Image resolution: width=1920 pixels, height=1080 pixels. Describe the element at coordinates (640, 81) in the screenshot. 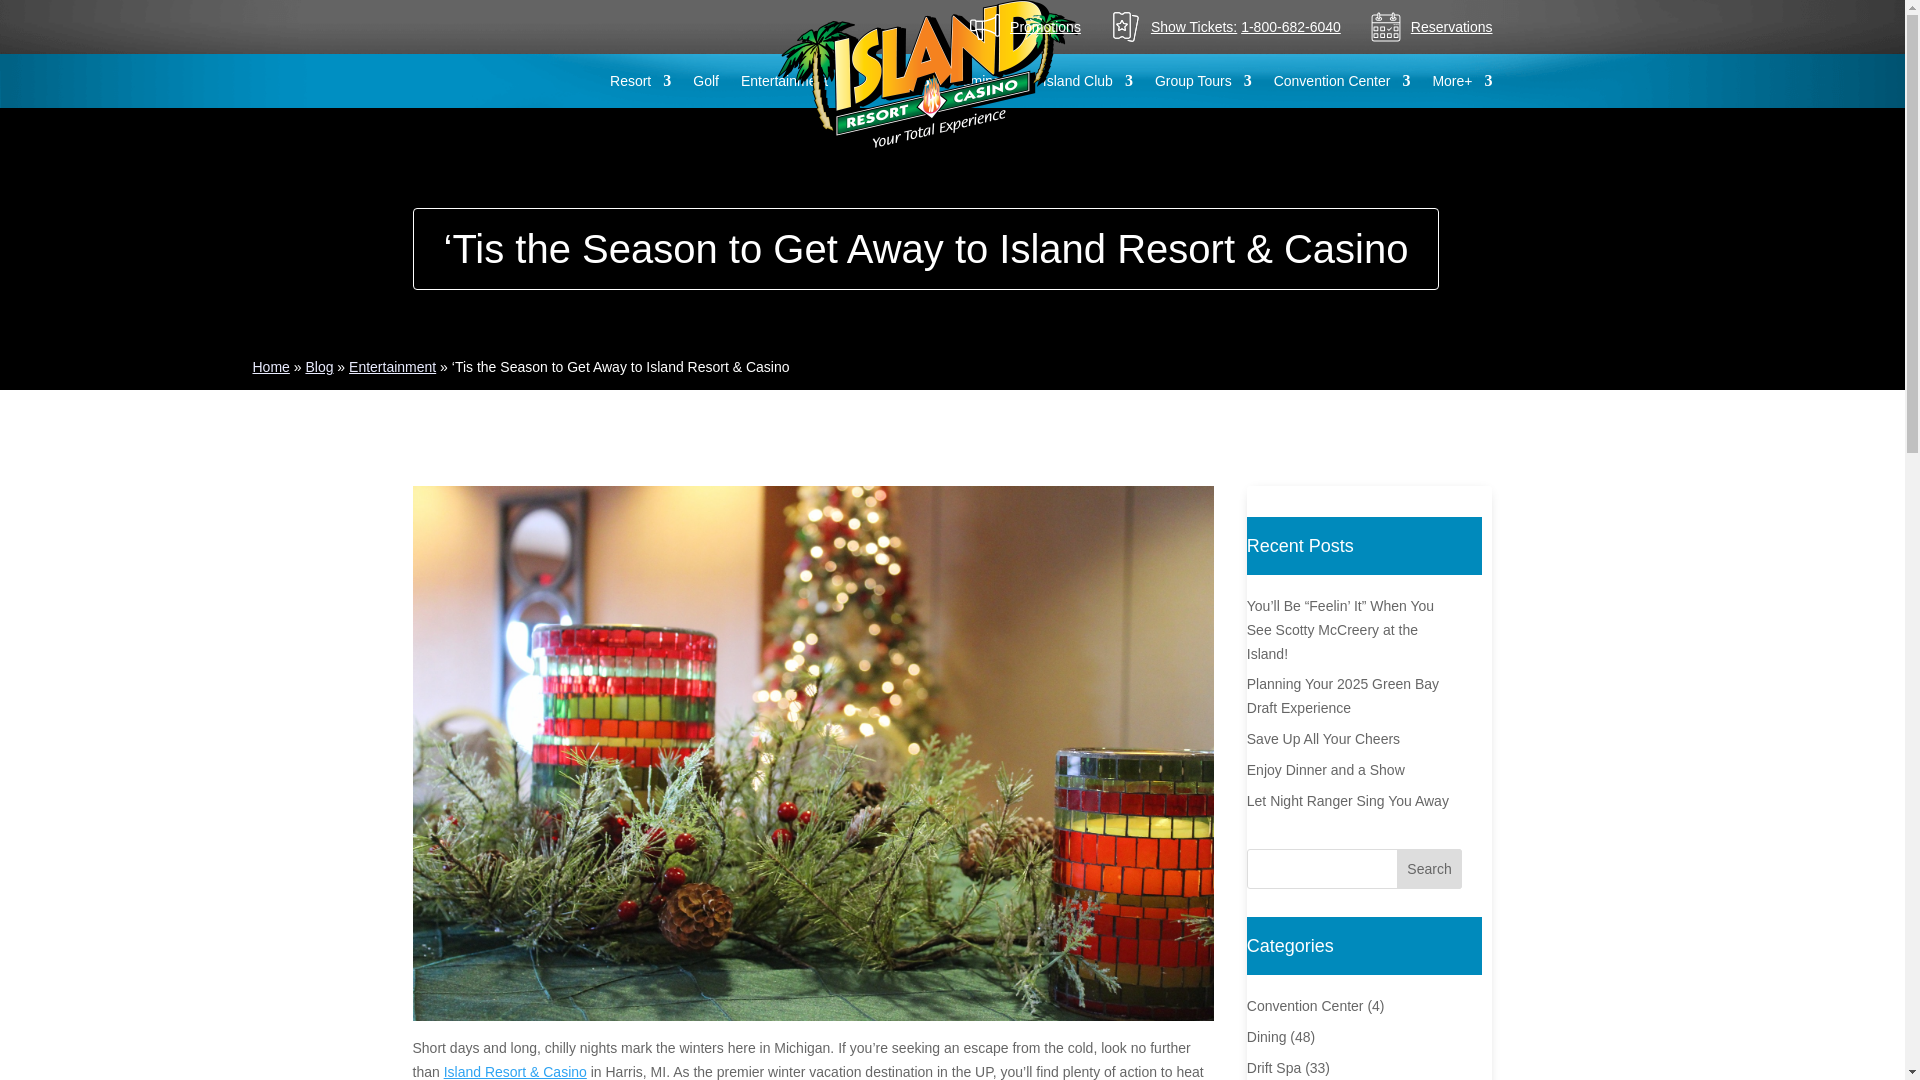

I see `Resort` at that location.